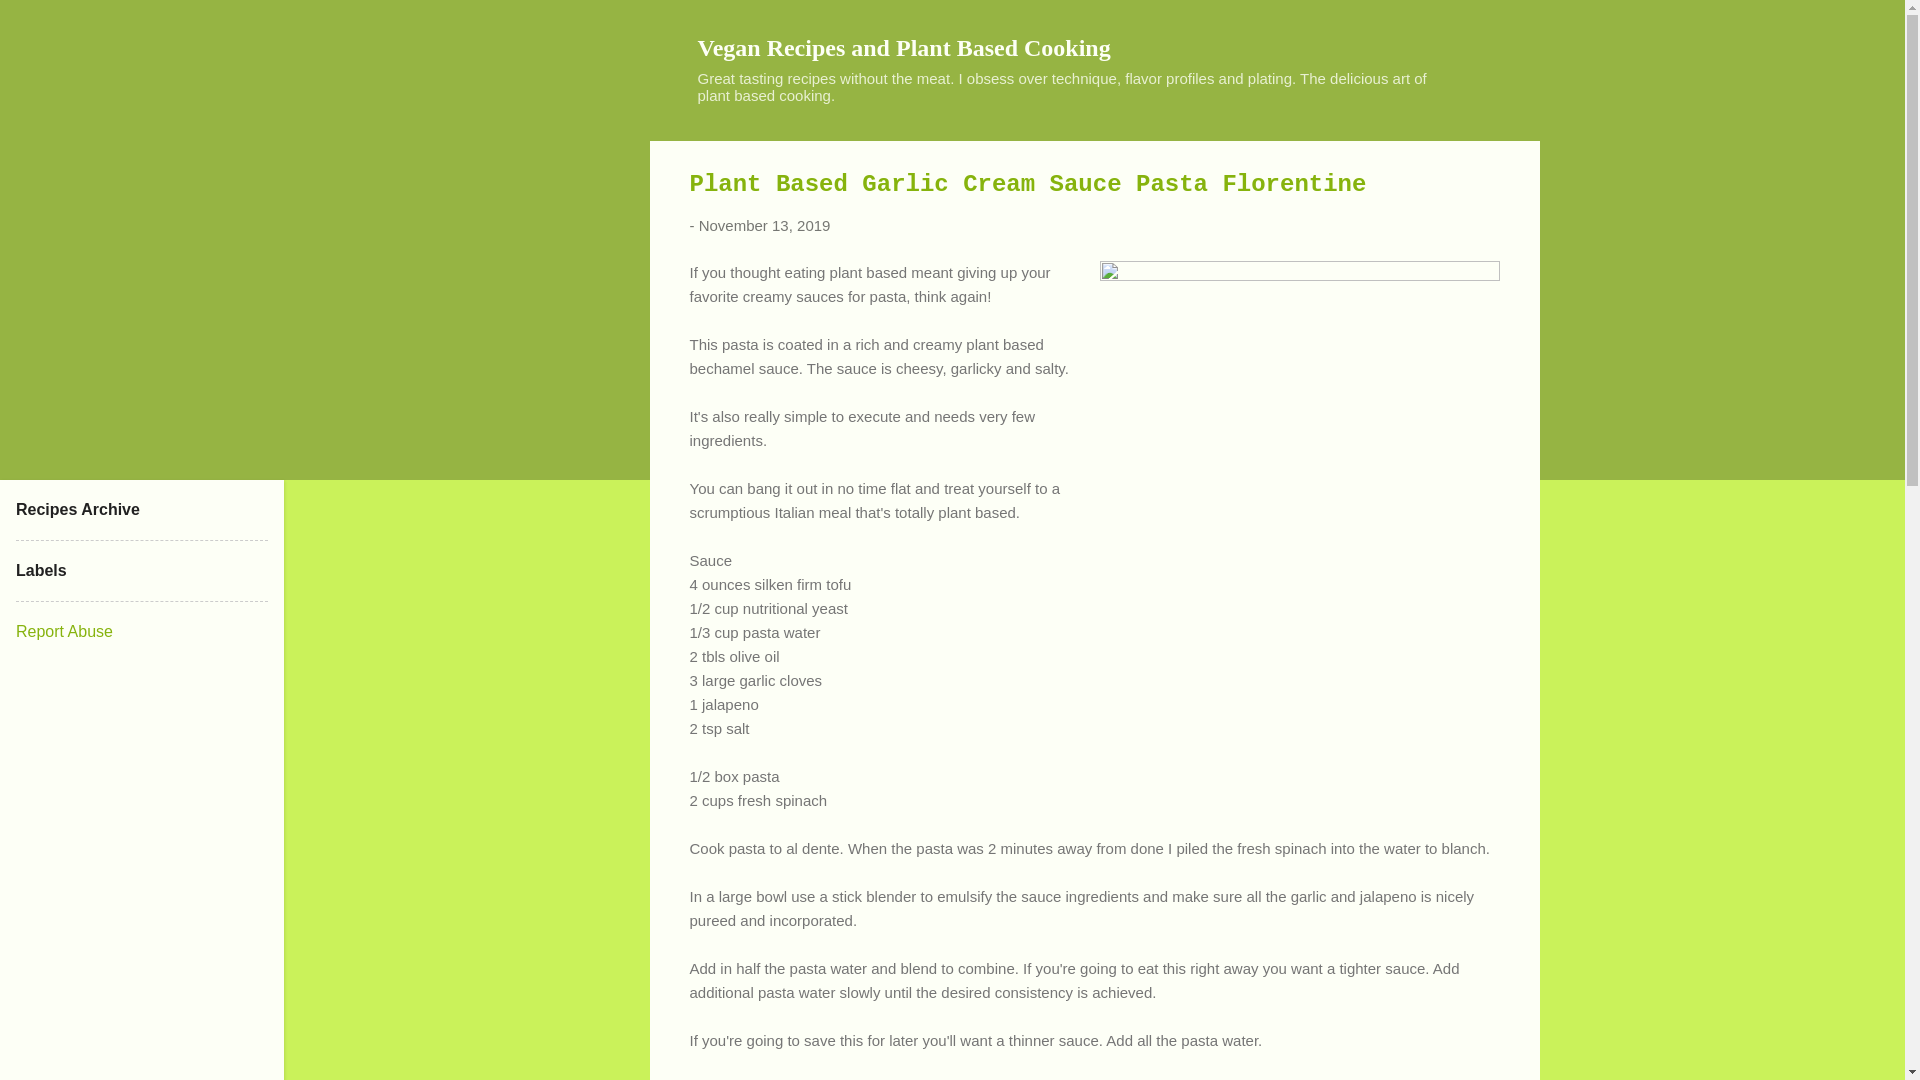 The image size is (1920, 1080). Describe the element at coordinates (39, 24) in the screenshot. I see `Search` at that location.